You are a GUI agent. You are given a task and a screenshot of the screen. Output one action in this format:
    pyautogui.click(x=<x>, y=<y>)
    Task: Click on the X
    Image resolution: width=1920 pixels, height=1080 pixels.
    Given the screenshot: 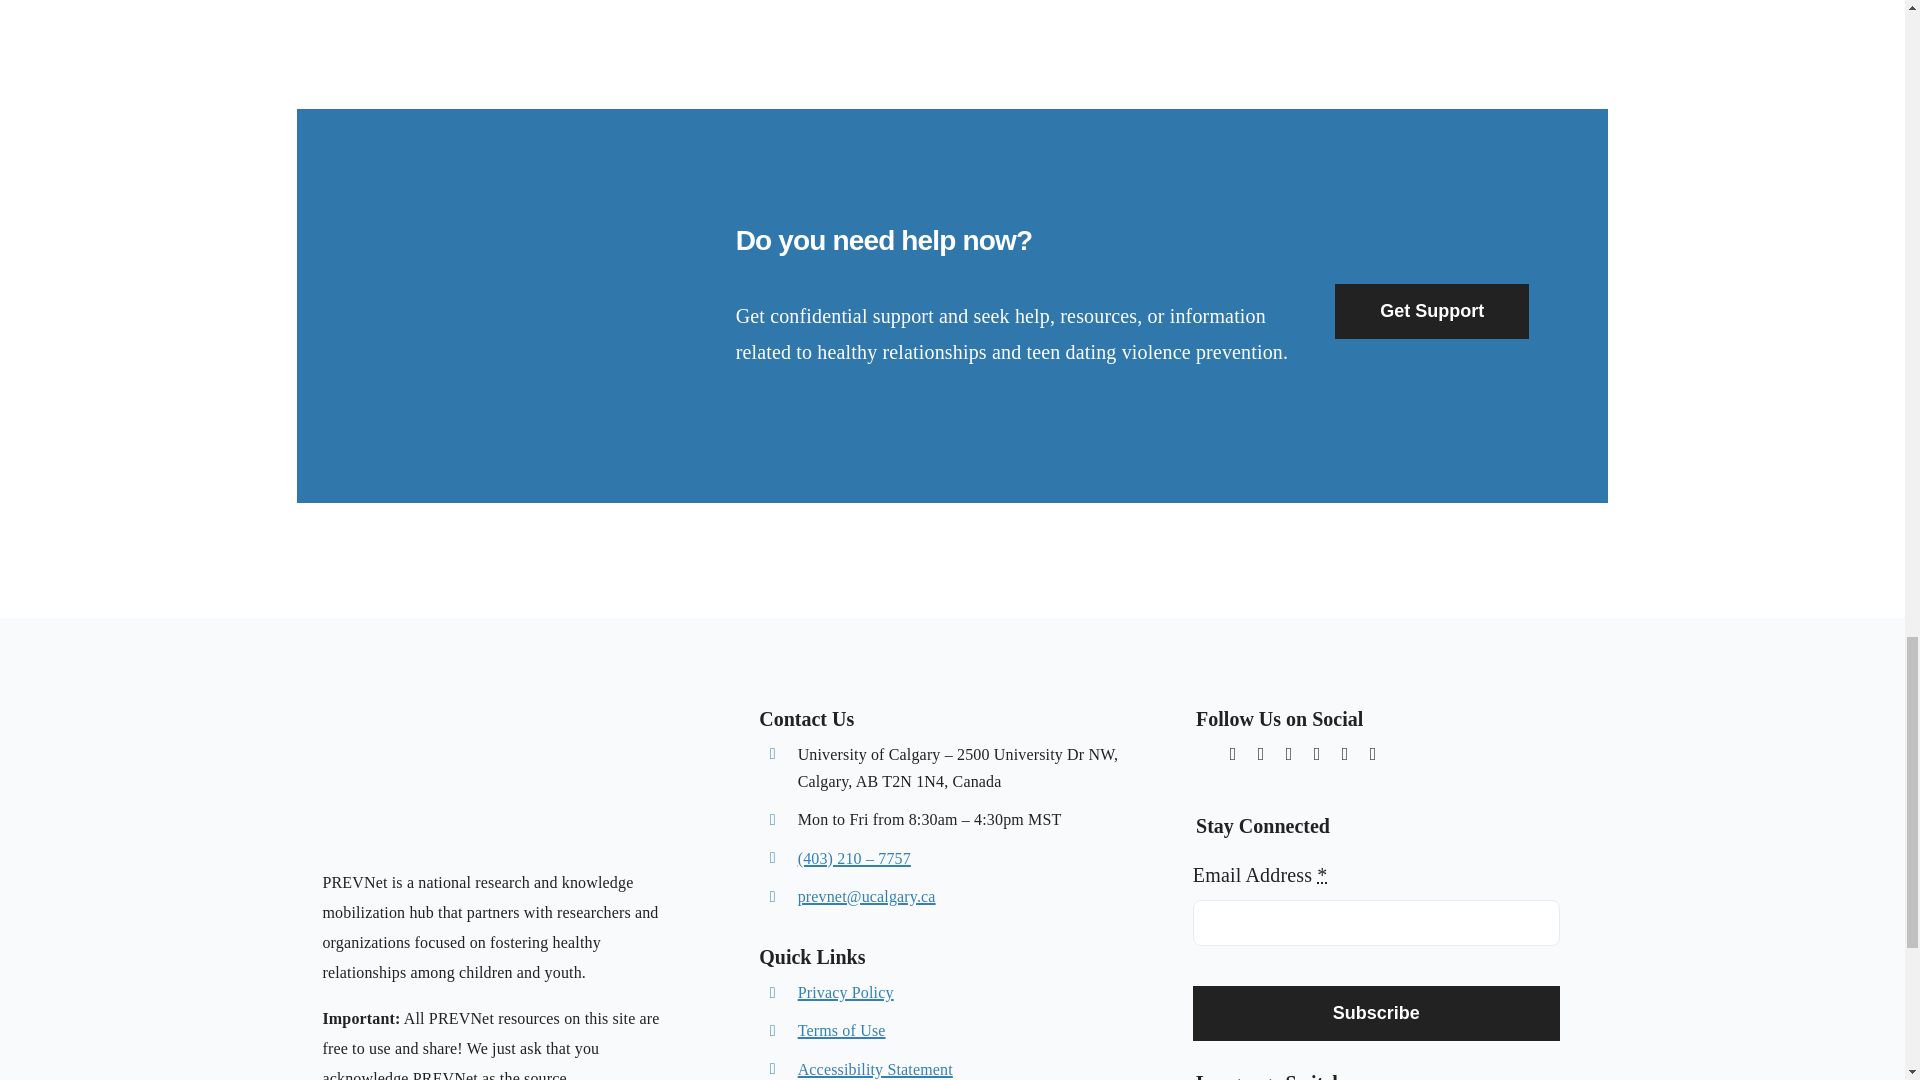 What is the action you would take?
    pyautogui.click(x=1233, y=754)
    